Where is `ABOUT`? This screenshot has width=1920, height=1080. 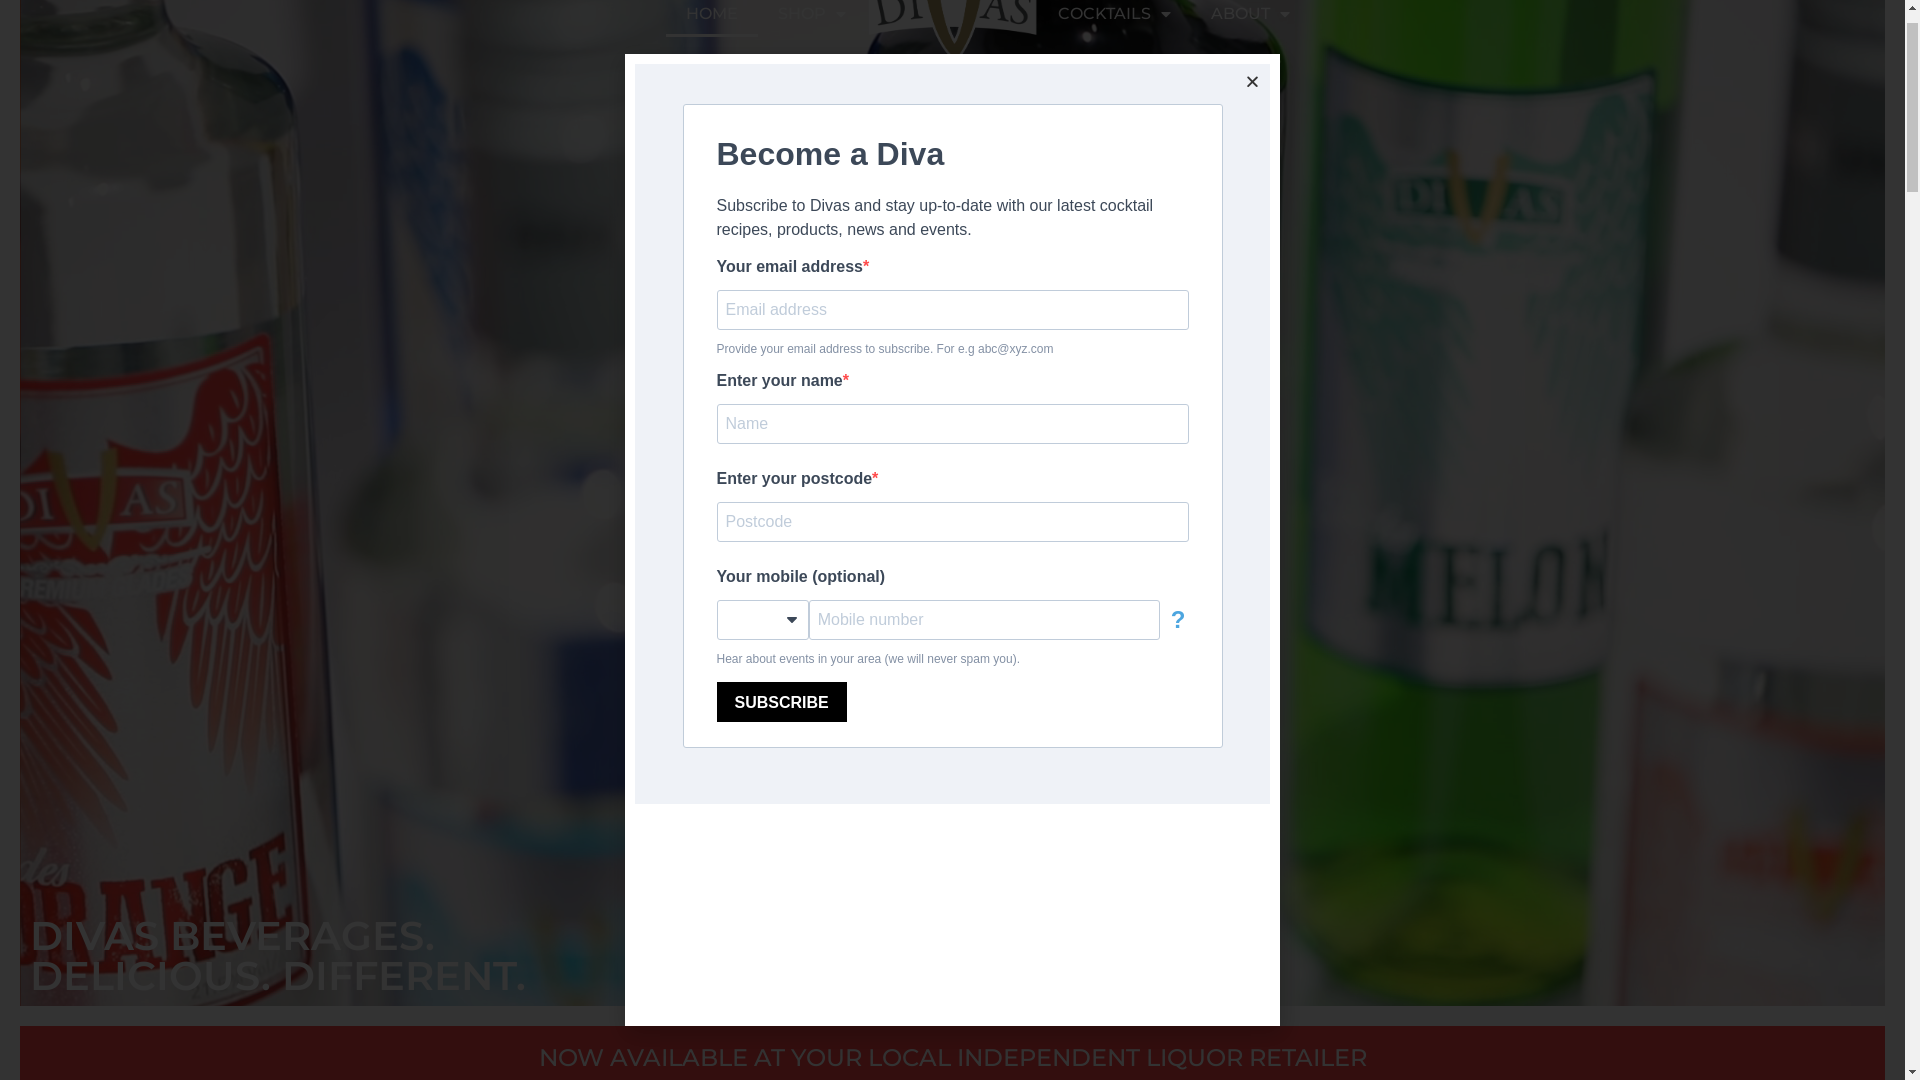
ABOUT is located at coordinates (1250, 68).